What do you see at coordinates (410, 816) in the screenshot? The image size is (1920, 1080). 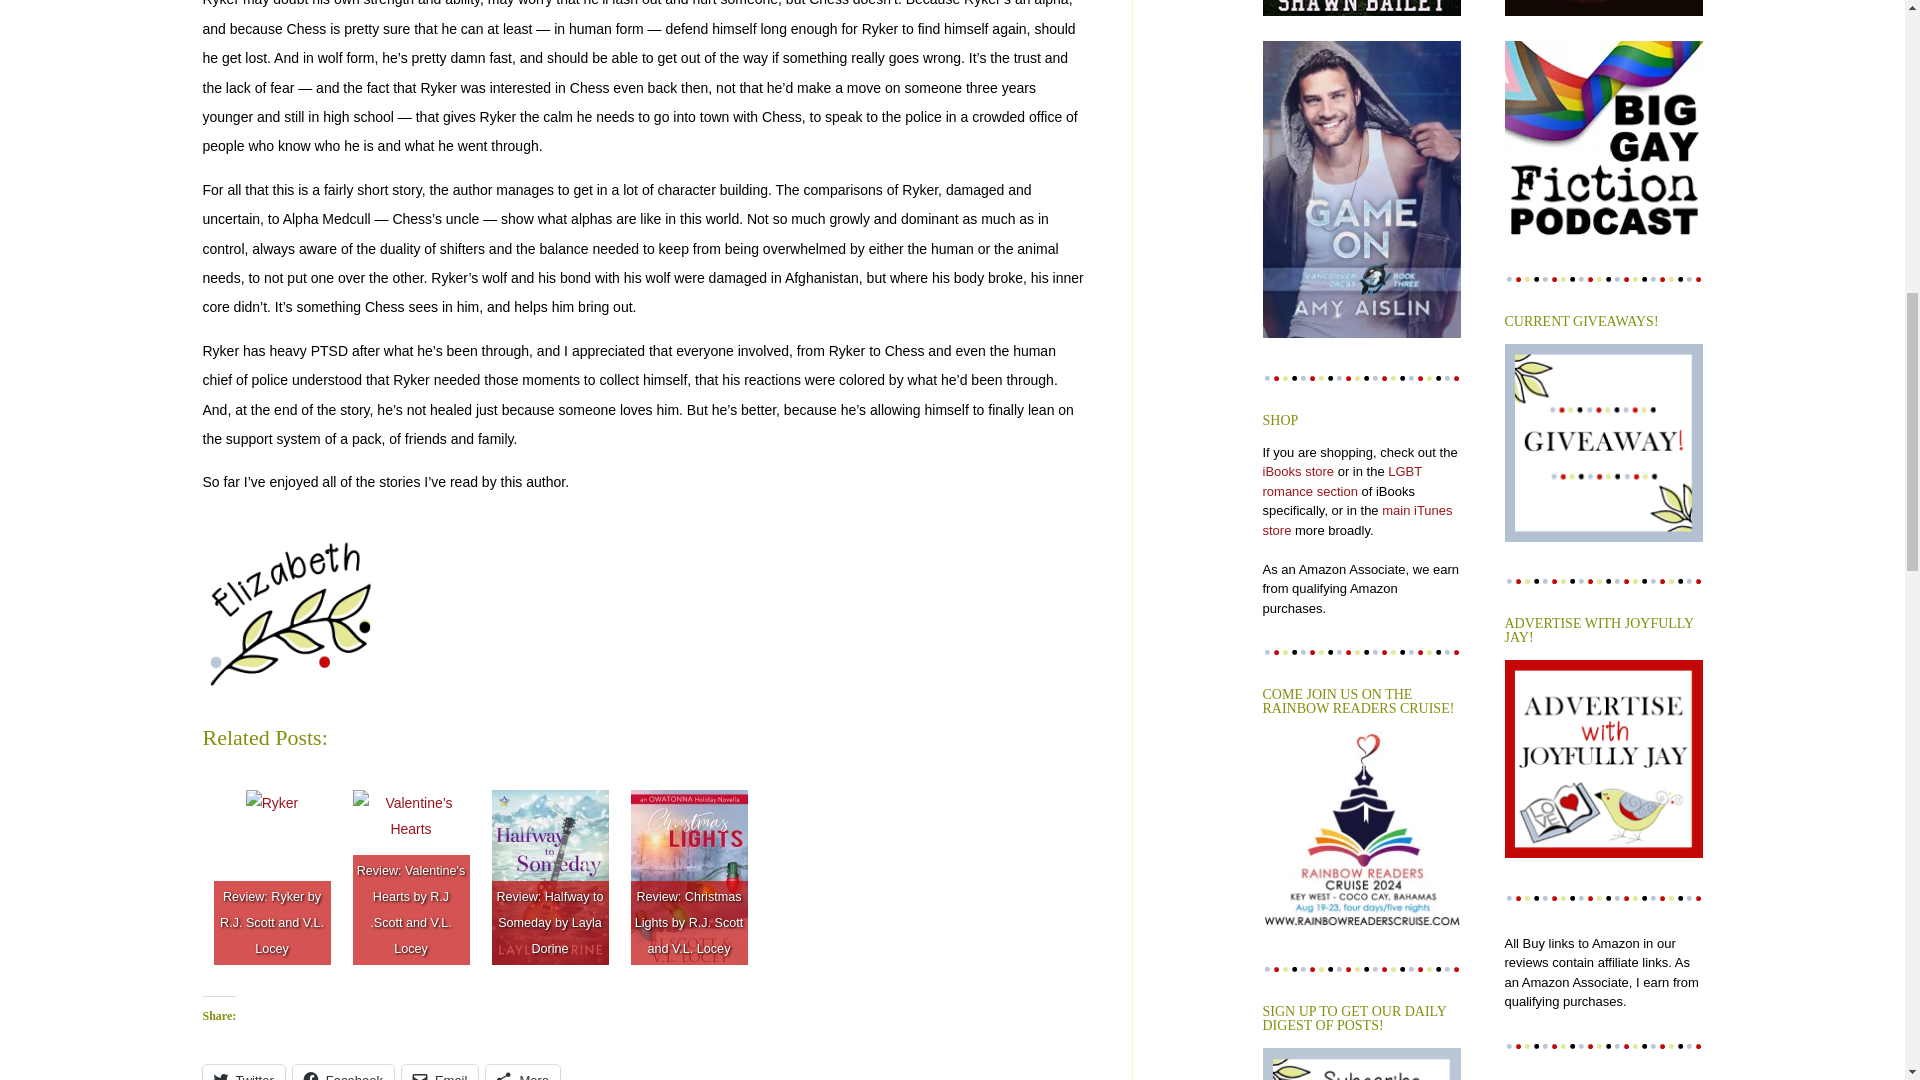 I see `Review: Valentine's Hearts by R.J .Scott and V.L. Locey` at bounding box center [410, 816].